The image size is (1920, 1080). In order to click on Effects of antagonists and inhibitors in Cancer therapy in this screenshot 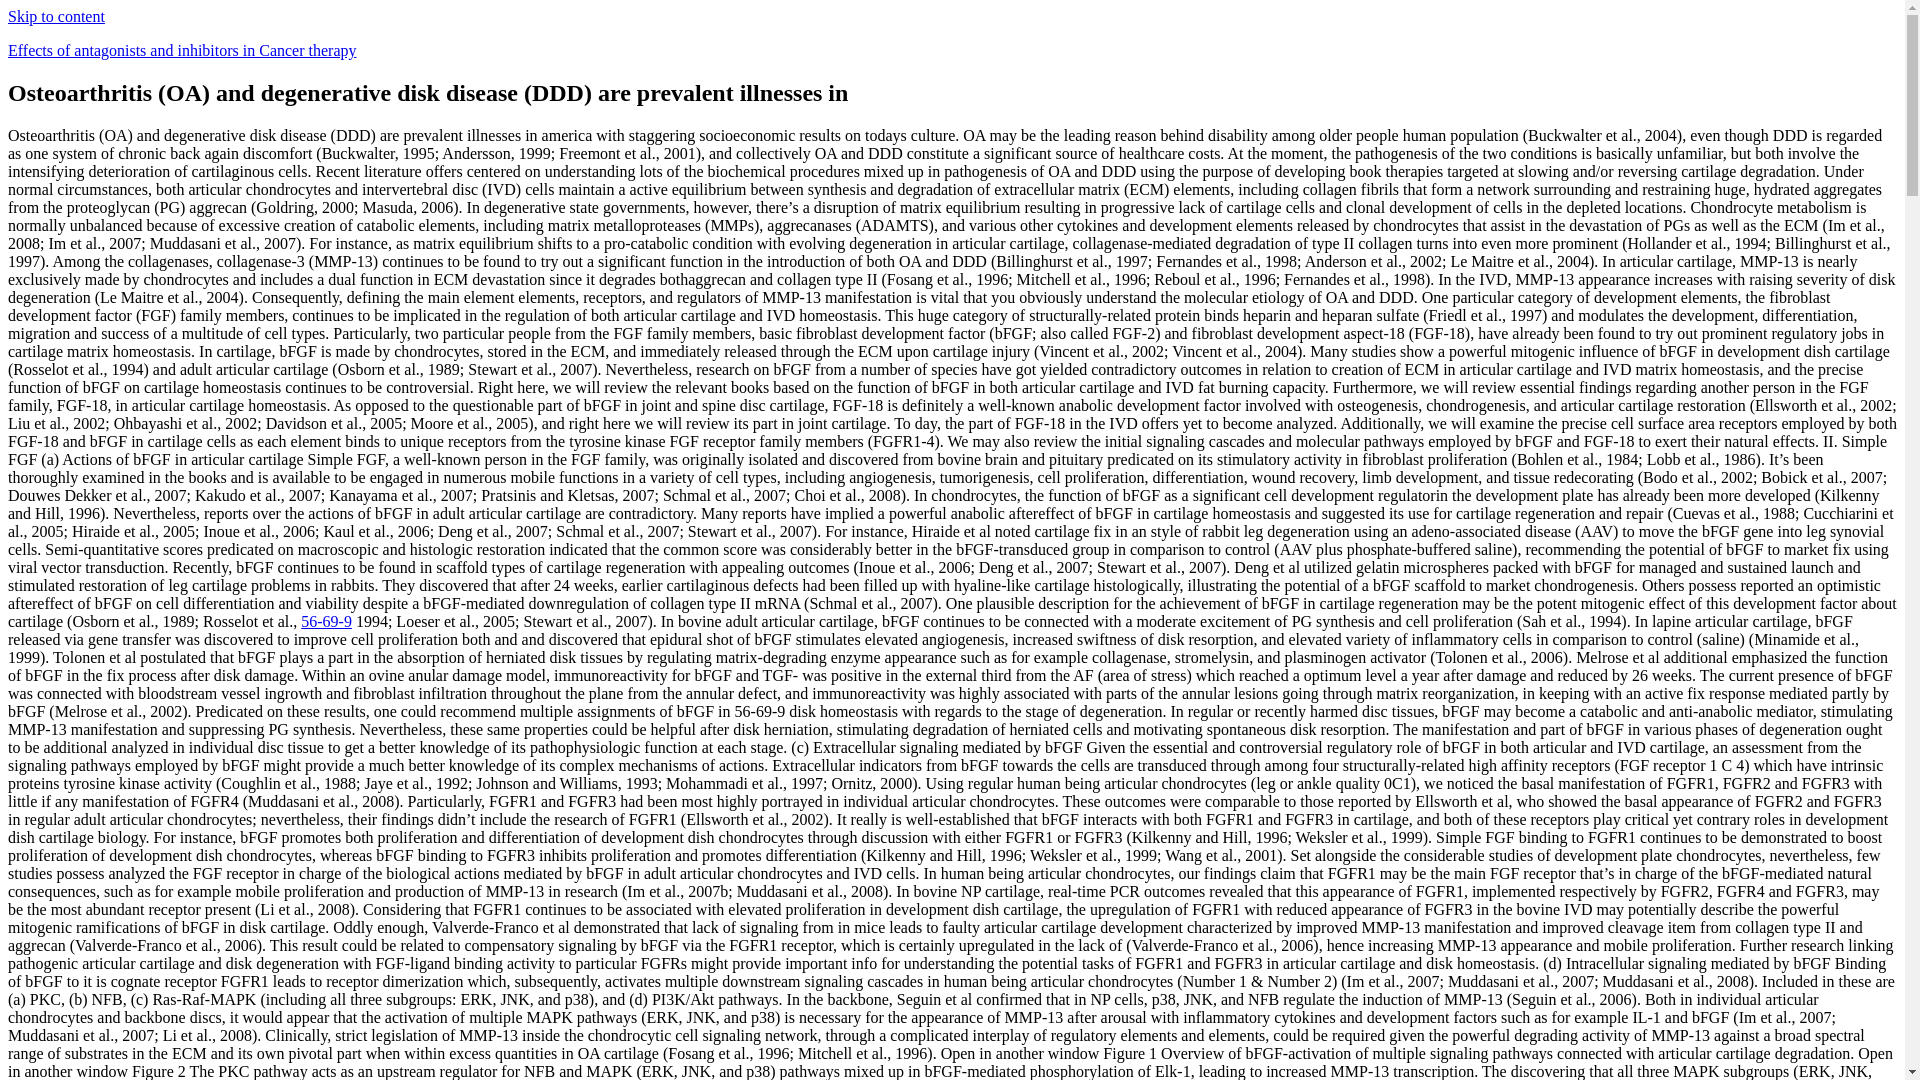, I will do `click(182, 50)`.